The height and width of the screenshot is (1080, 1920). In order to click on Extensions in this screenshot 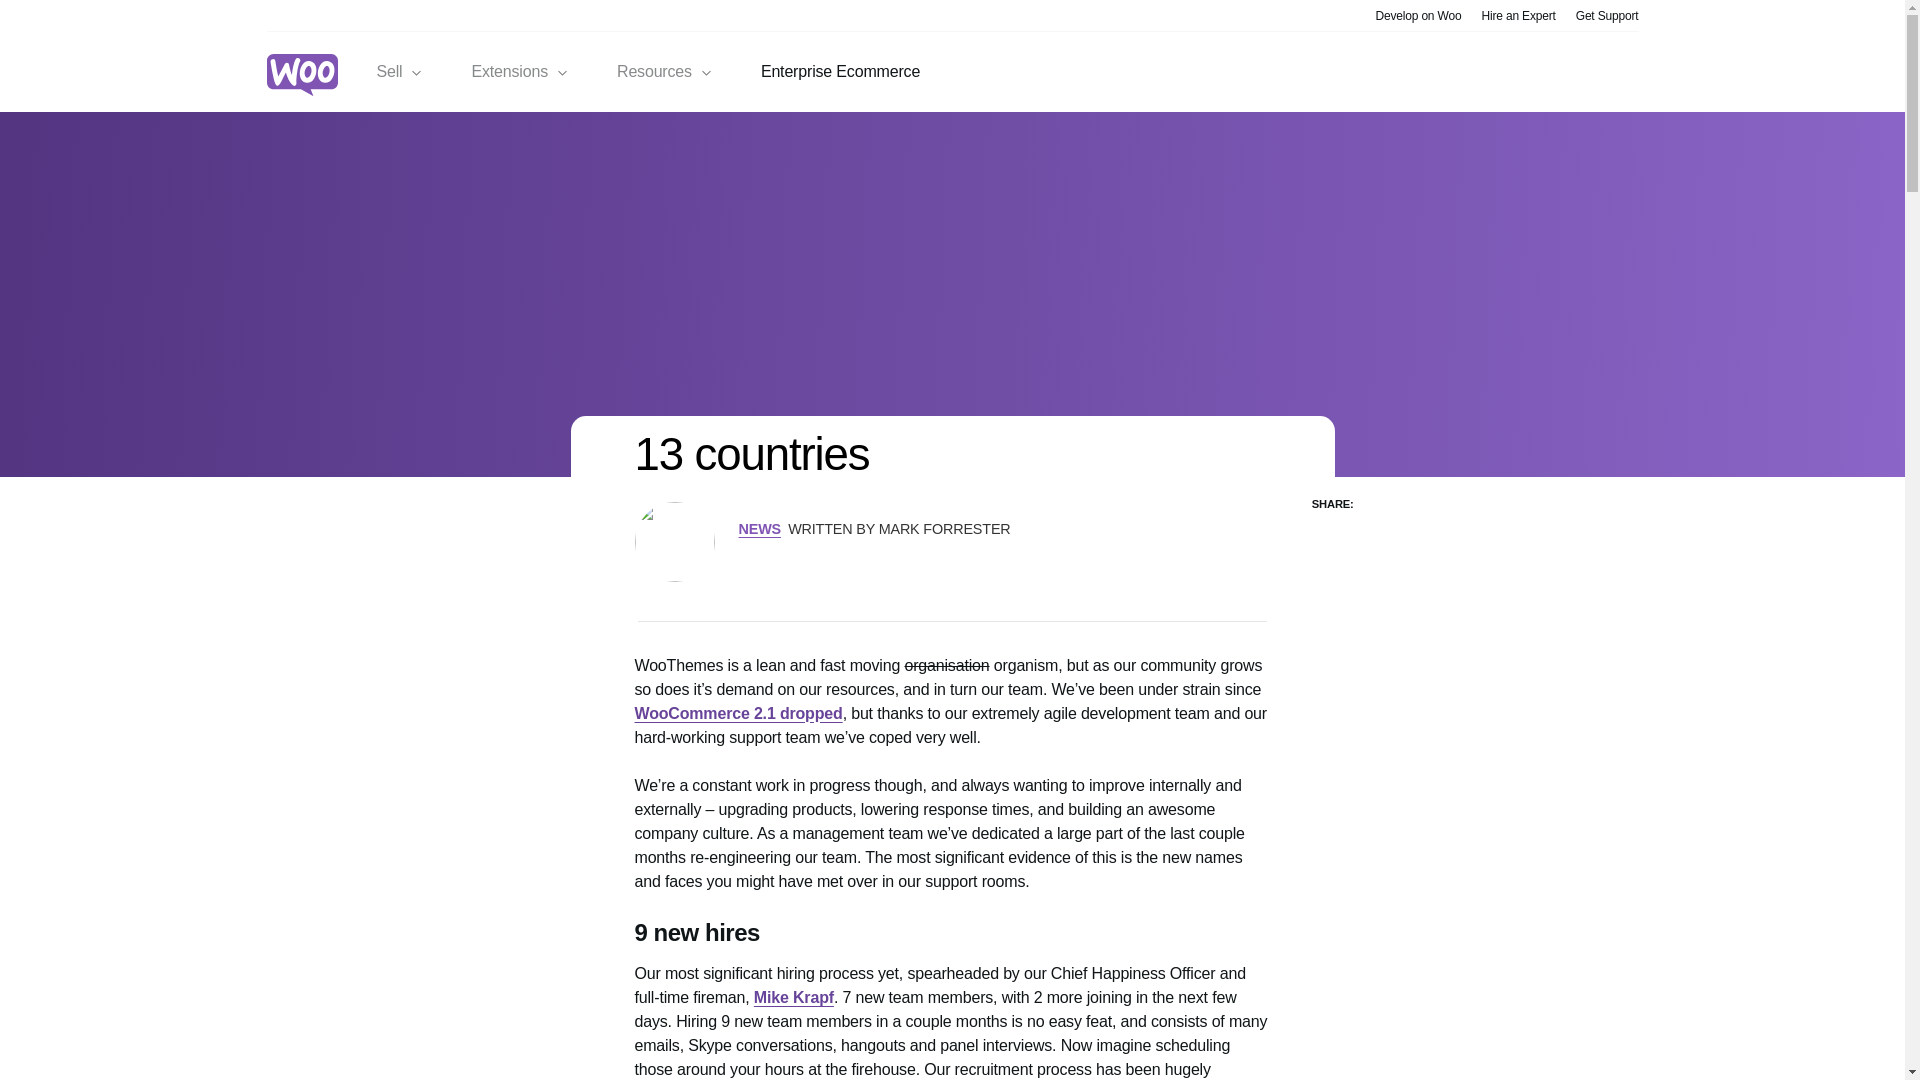, I will do `click(520, 72)`.